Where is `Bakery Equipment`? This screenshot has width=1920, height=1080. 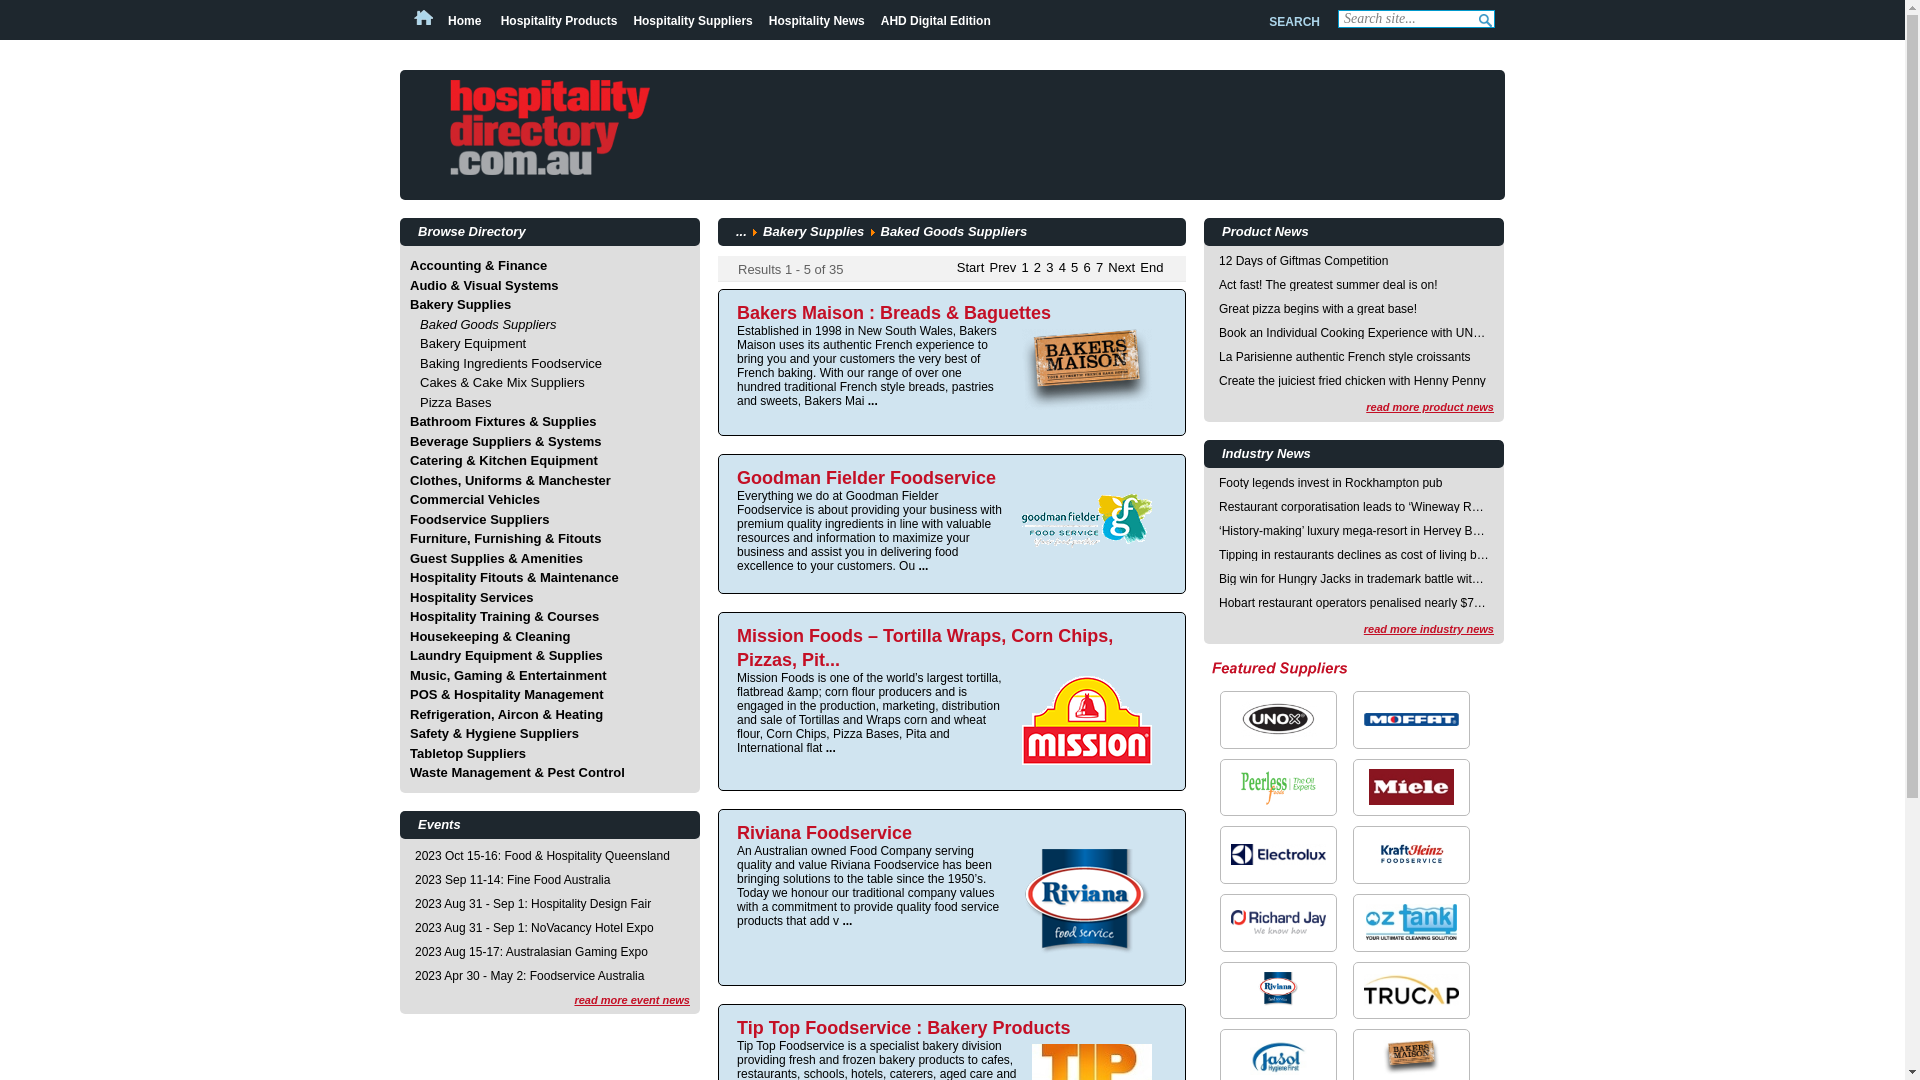
Bakery Equipment is located at coordinates (473, 344).